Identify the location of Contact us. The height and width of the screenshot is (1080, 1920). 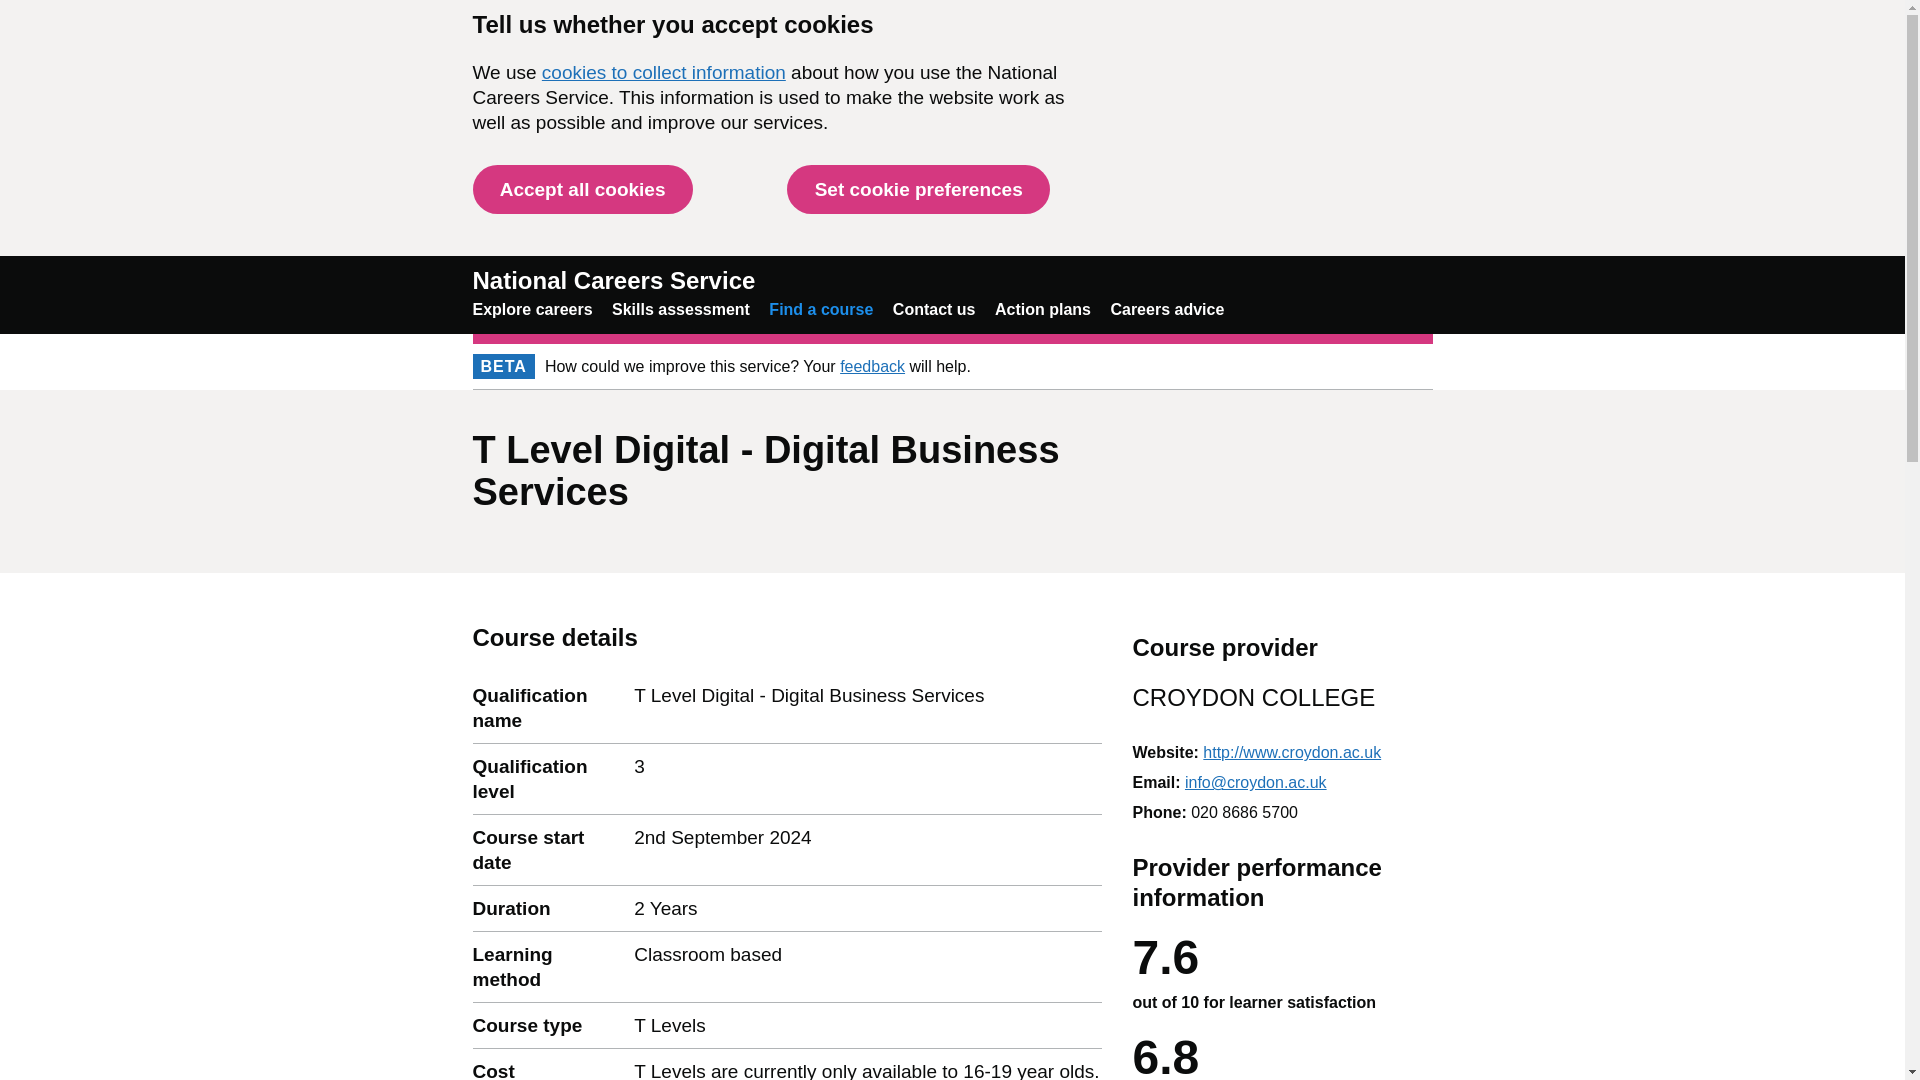
(934, 309).